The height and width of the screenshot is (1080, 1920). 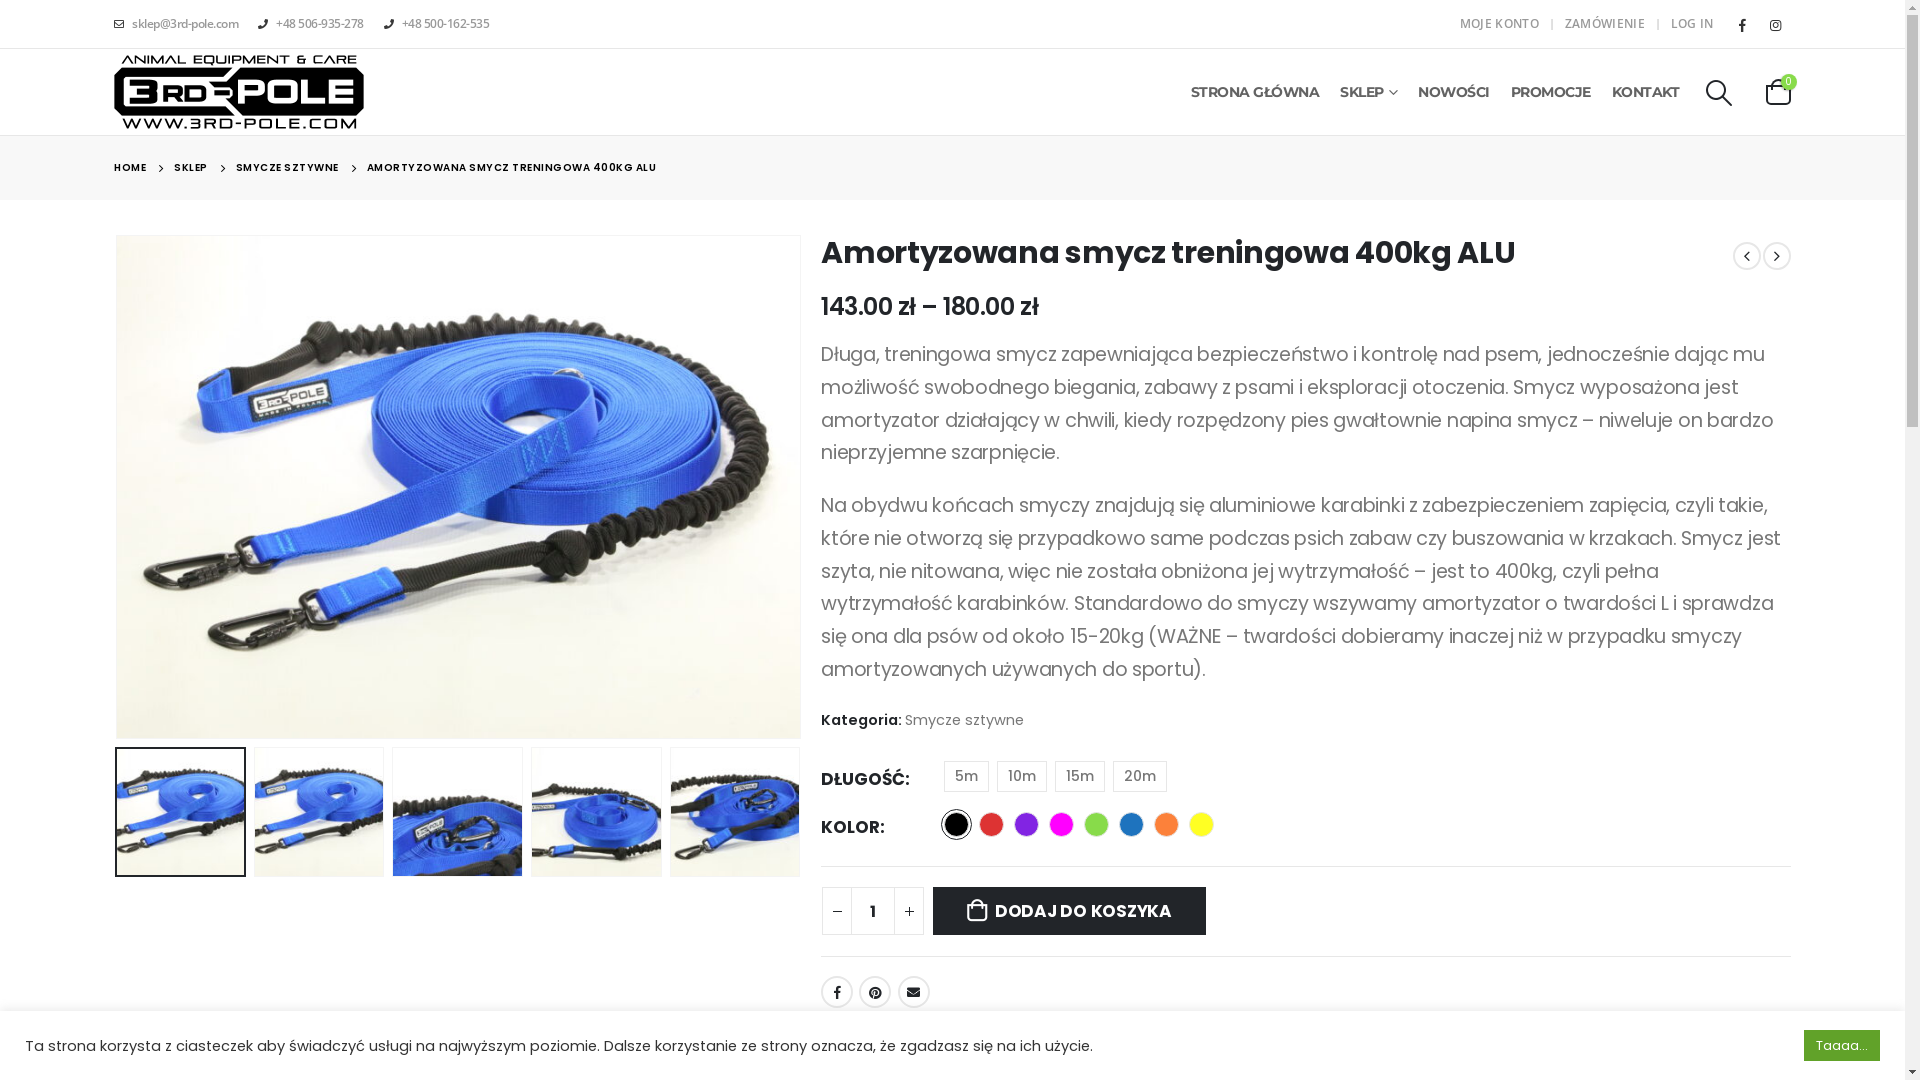 I want to click on Fuksja, so click(x=1062, y=824).